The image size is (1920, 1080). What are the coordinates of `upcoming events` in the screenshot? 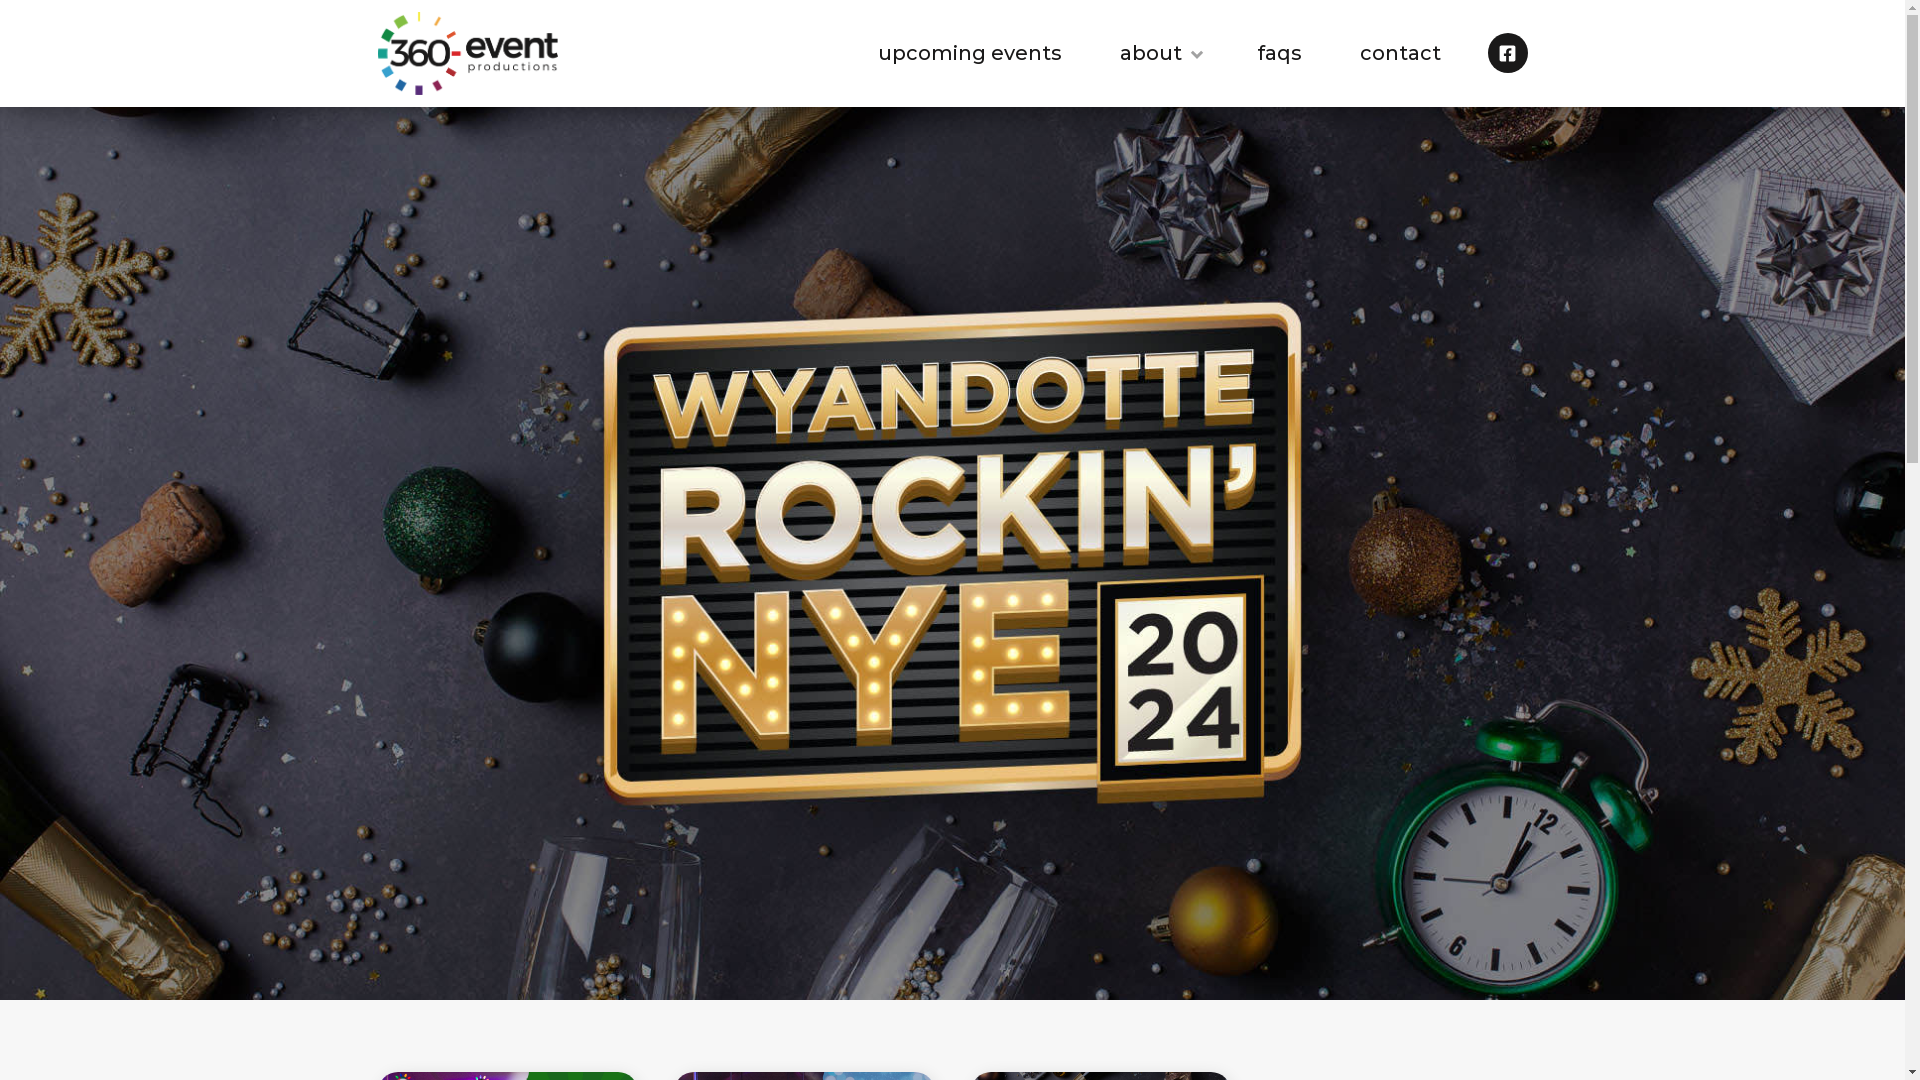 It's located at (970, 54).